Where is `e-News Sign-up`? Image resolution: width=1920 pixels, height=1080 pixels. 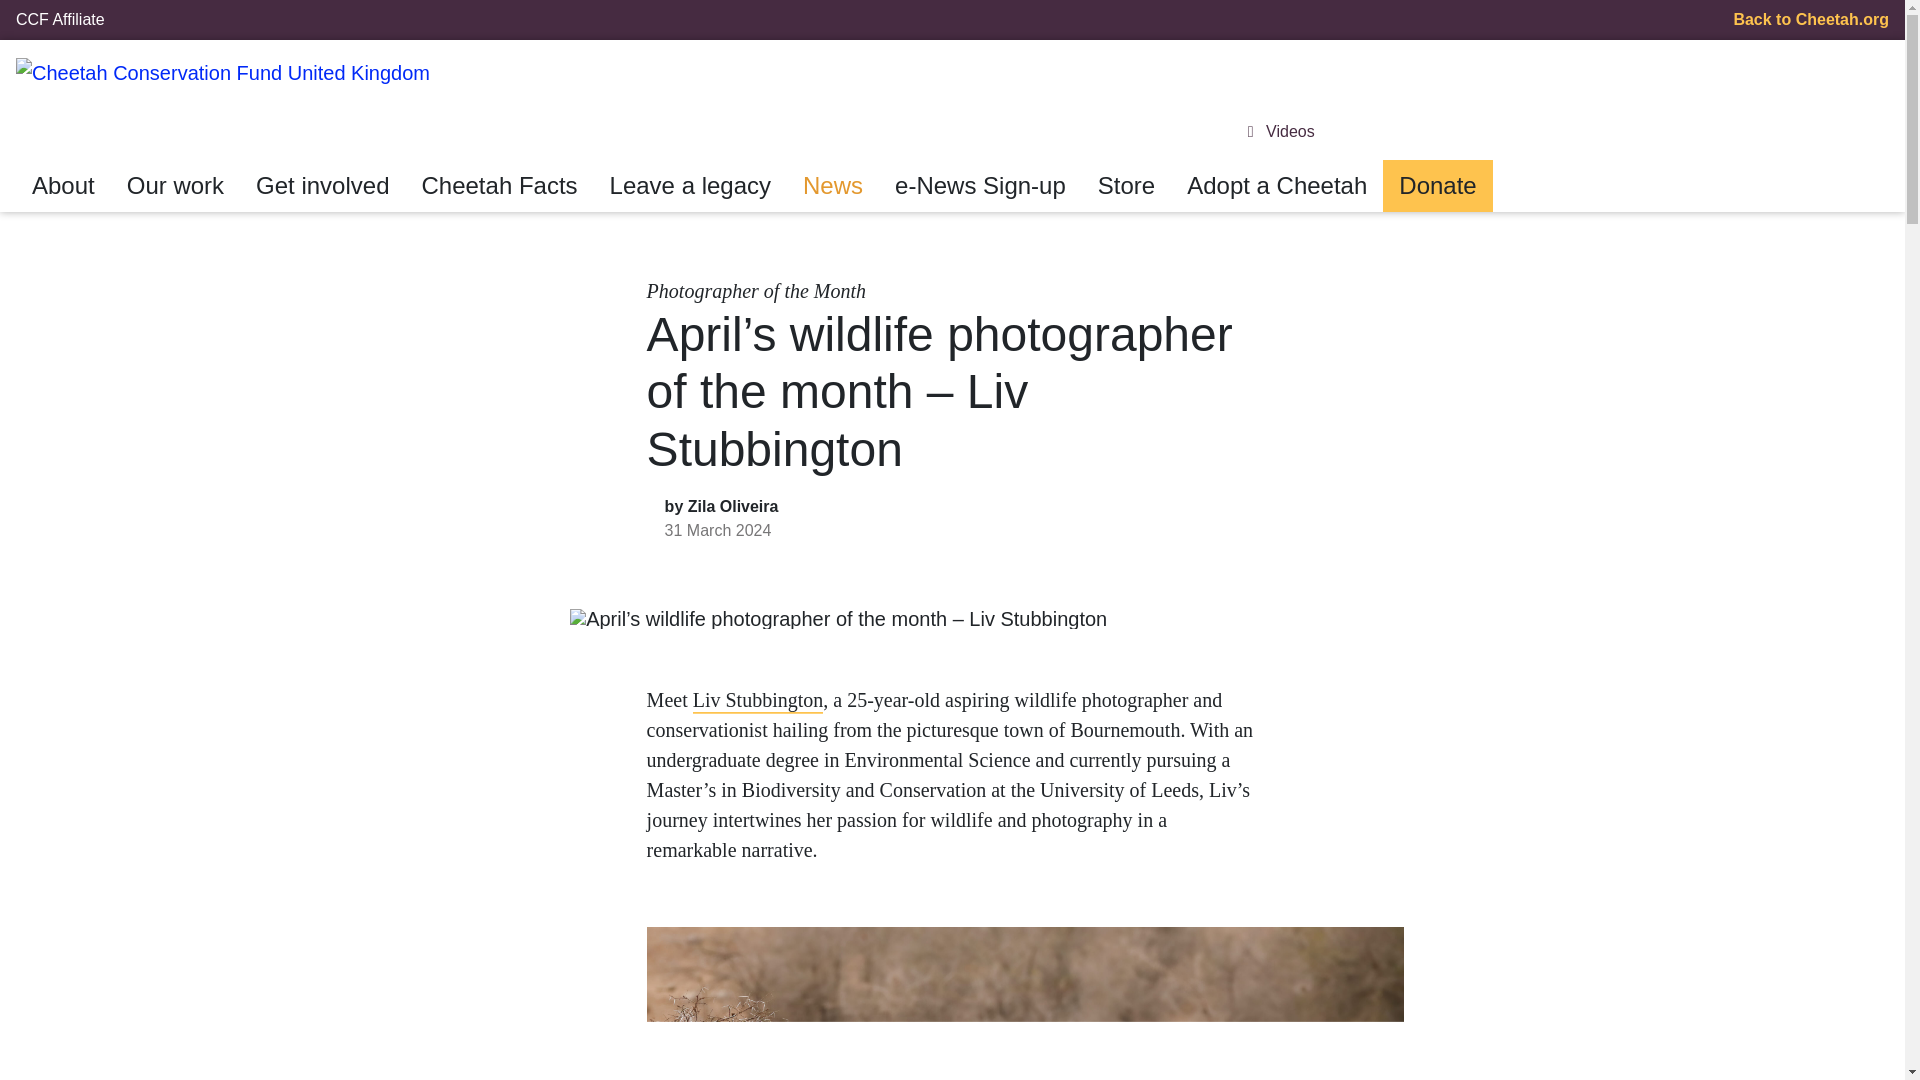 e-News Sign-up is located at coordinates (980, 185).